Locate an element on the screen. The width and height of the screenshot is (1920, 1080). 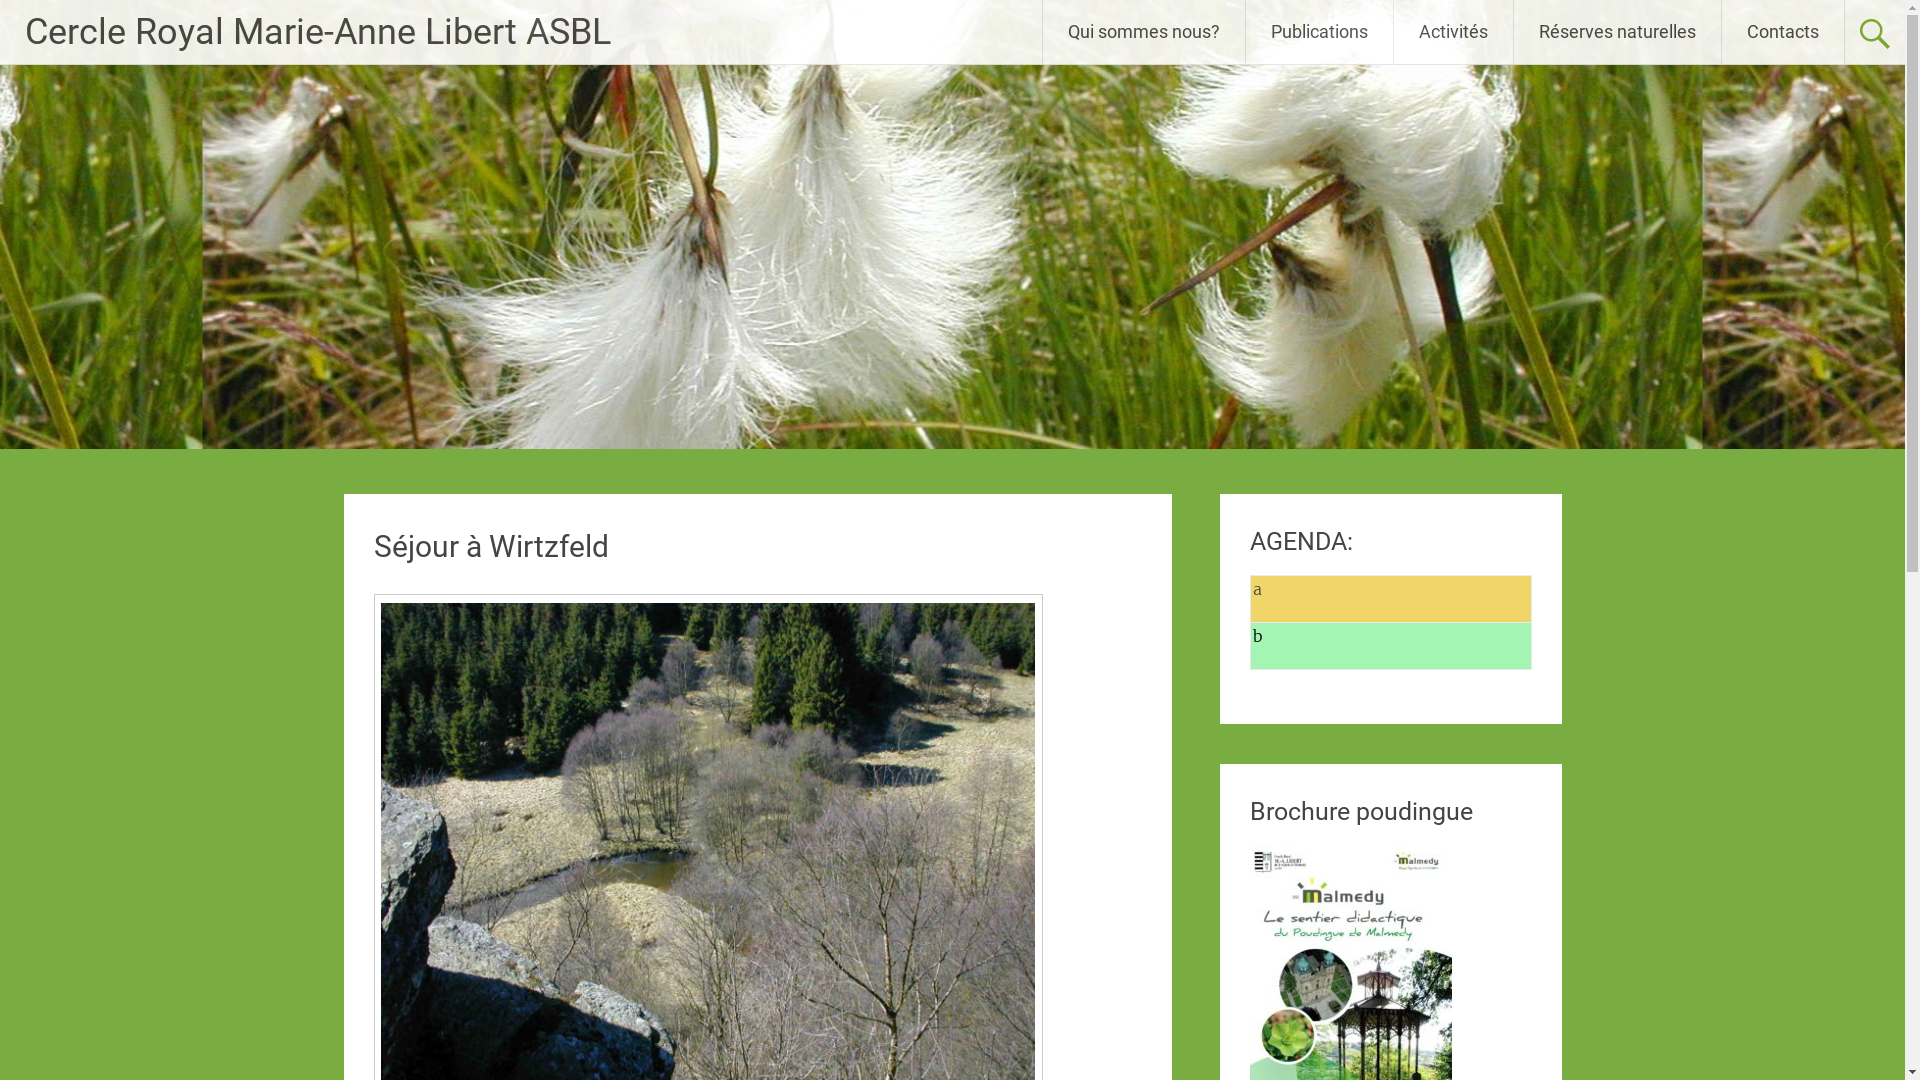
Qui sommes nous? is located at coordinates (1144, 32).